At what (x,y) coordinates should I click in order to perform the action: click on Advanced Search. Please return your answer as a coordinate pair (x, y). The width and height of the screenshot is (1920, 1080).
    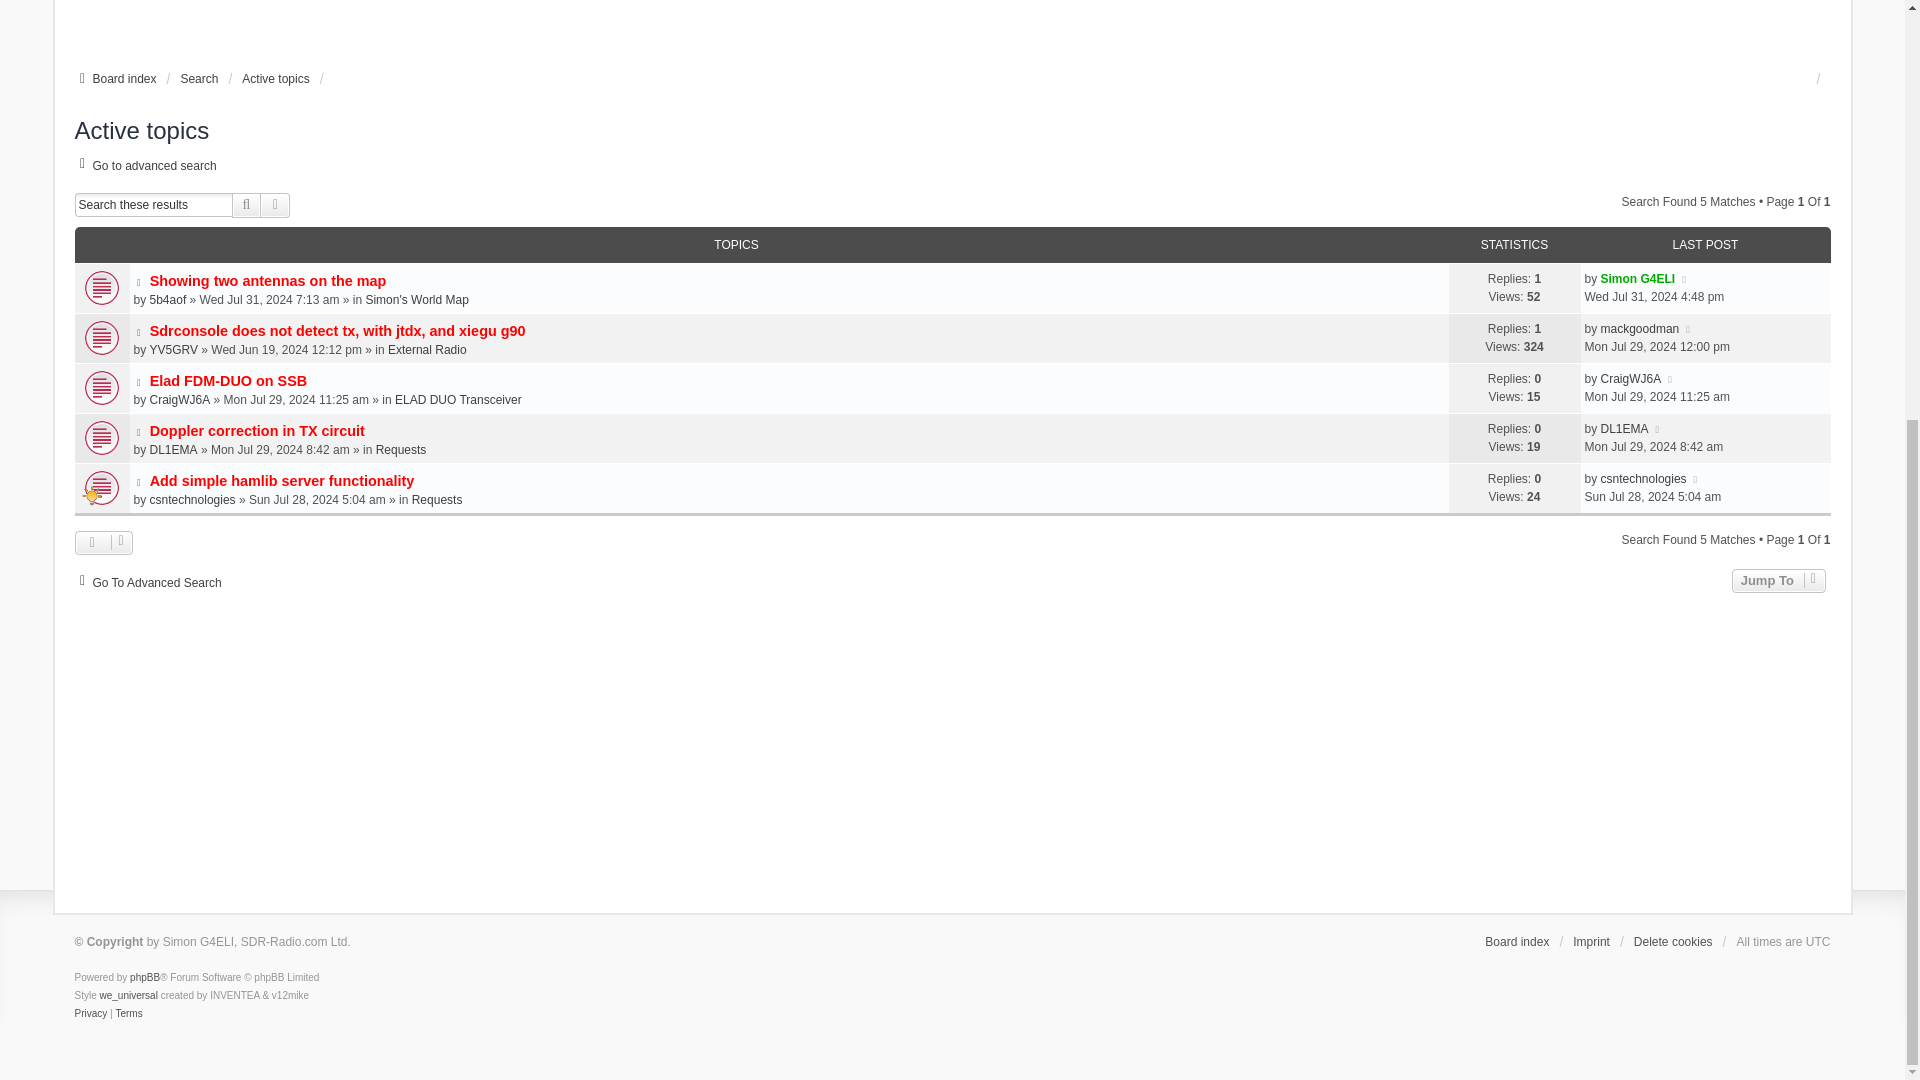
    Looking at the image, I should click on (275, 205).